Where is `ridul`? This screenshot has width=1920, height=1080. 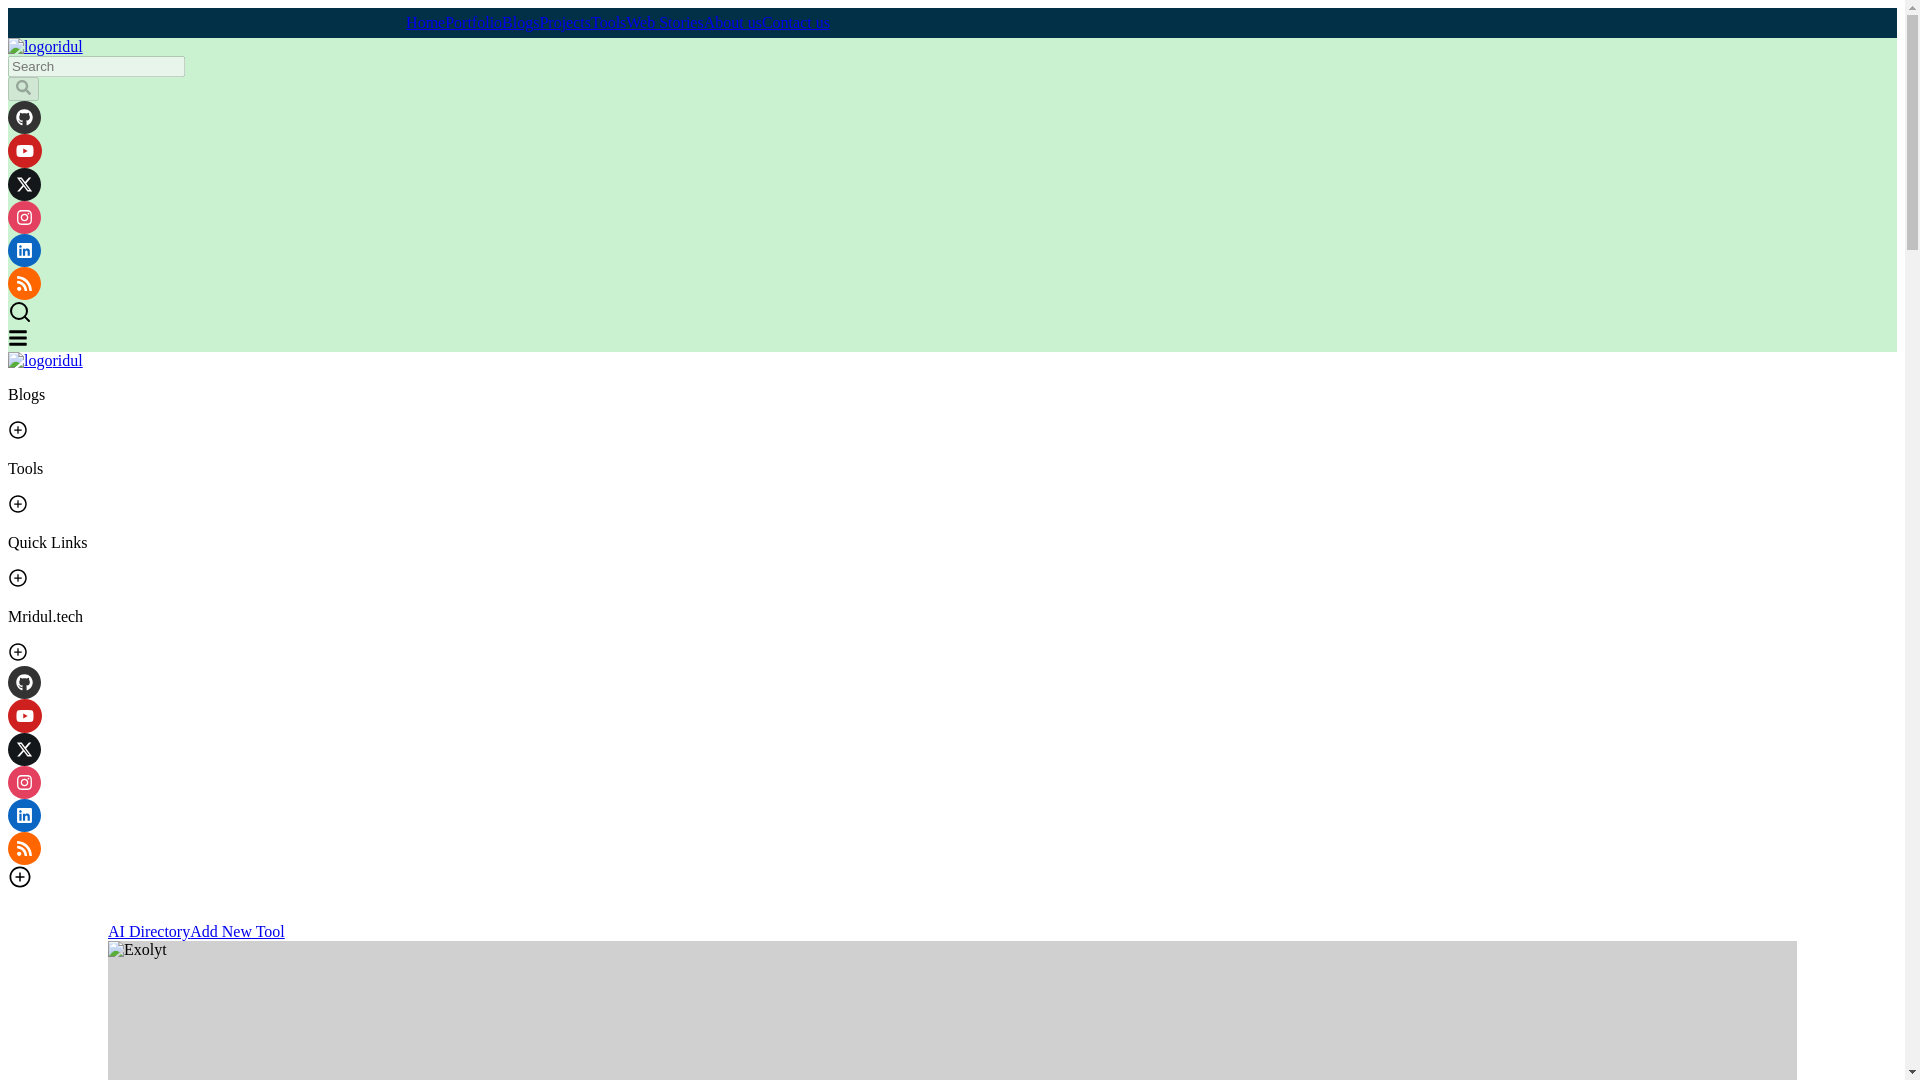
ridul is located at coordinates (44, 360).